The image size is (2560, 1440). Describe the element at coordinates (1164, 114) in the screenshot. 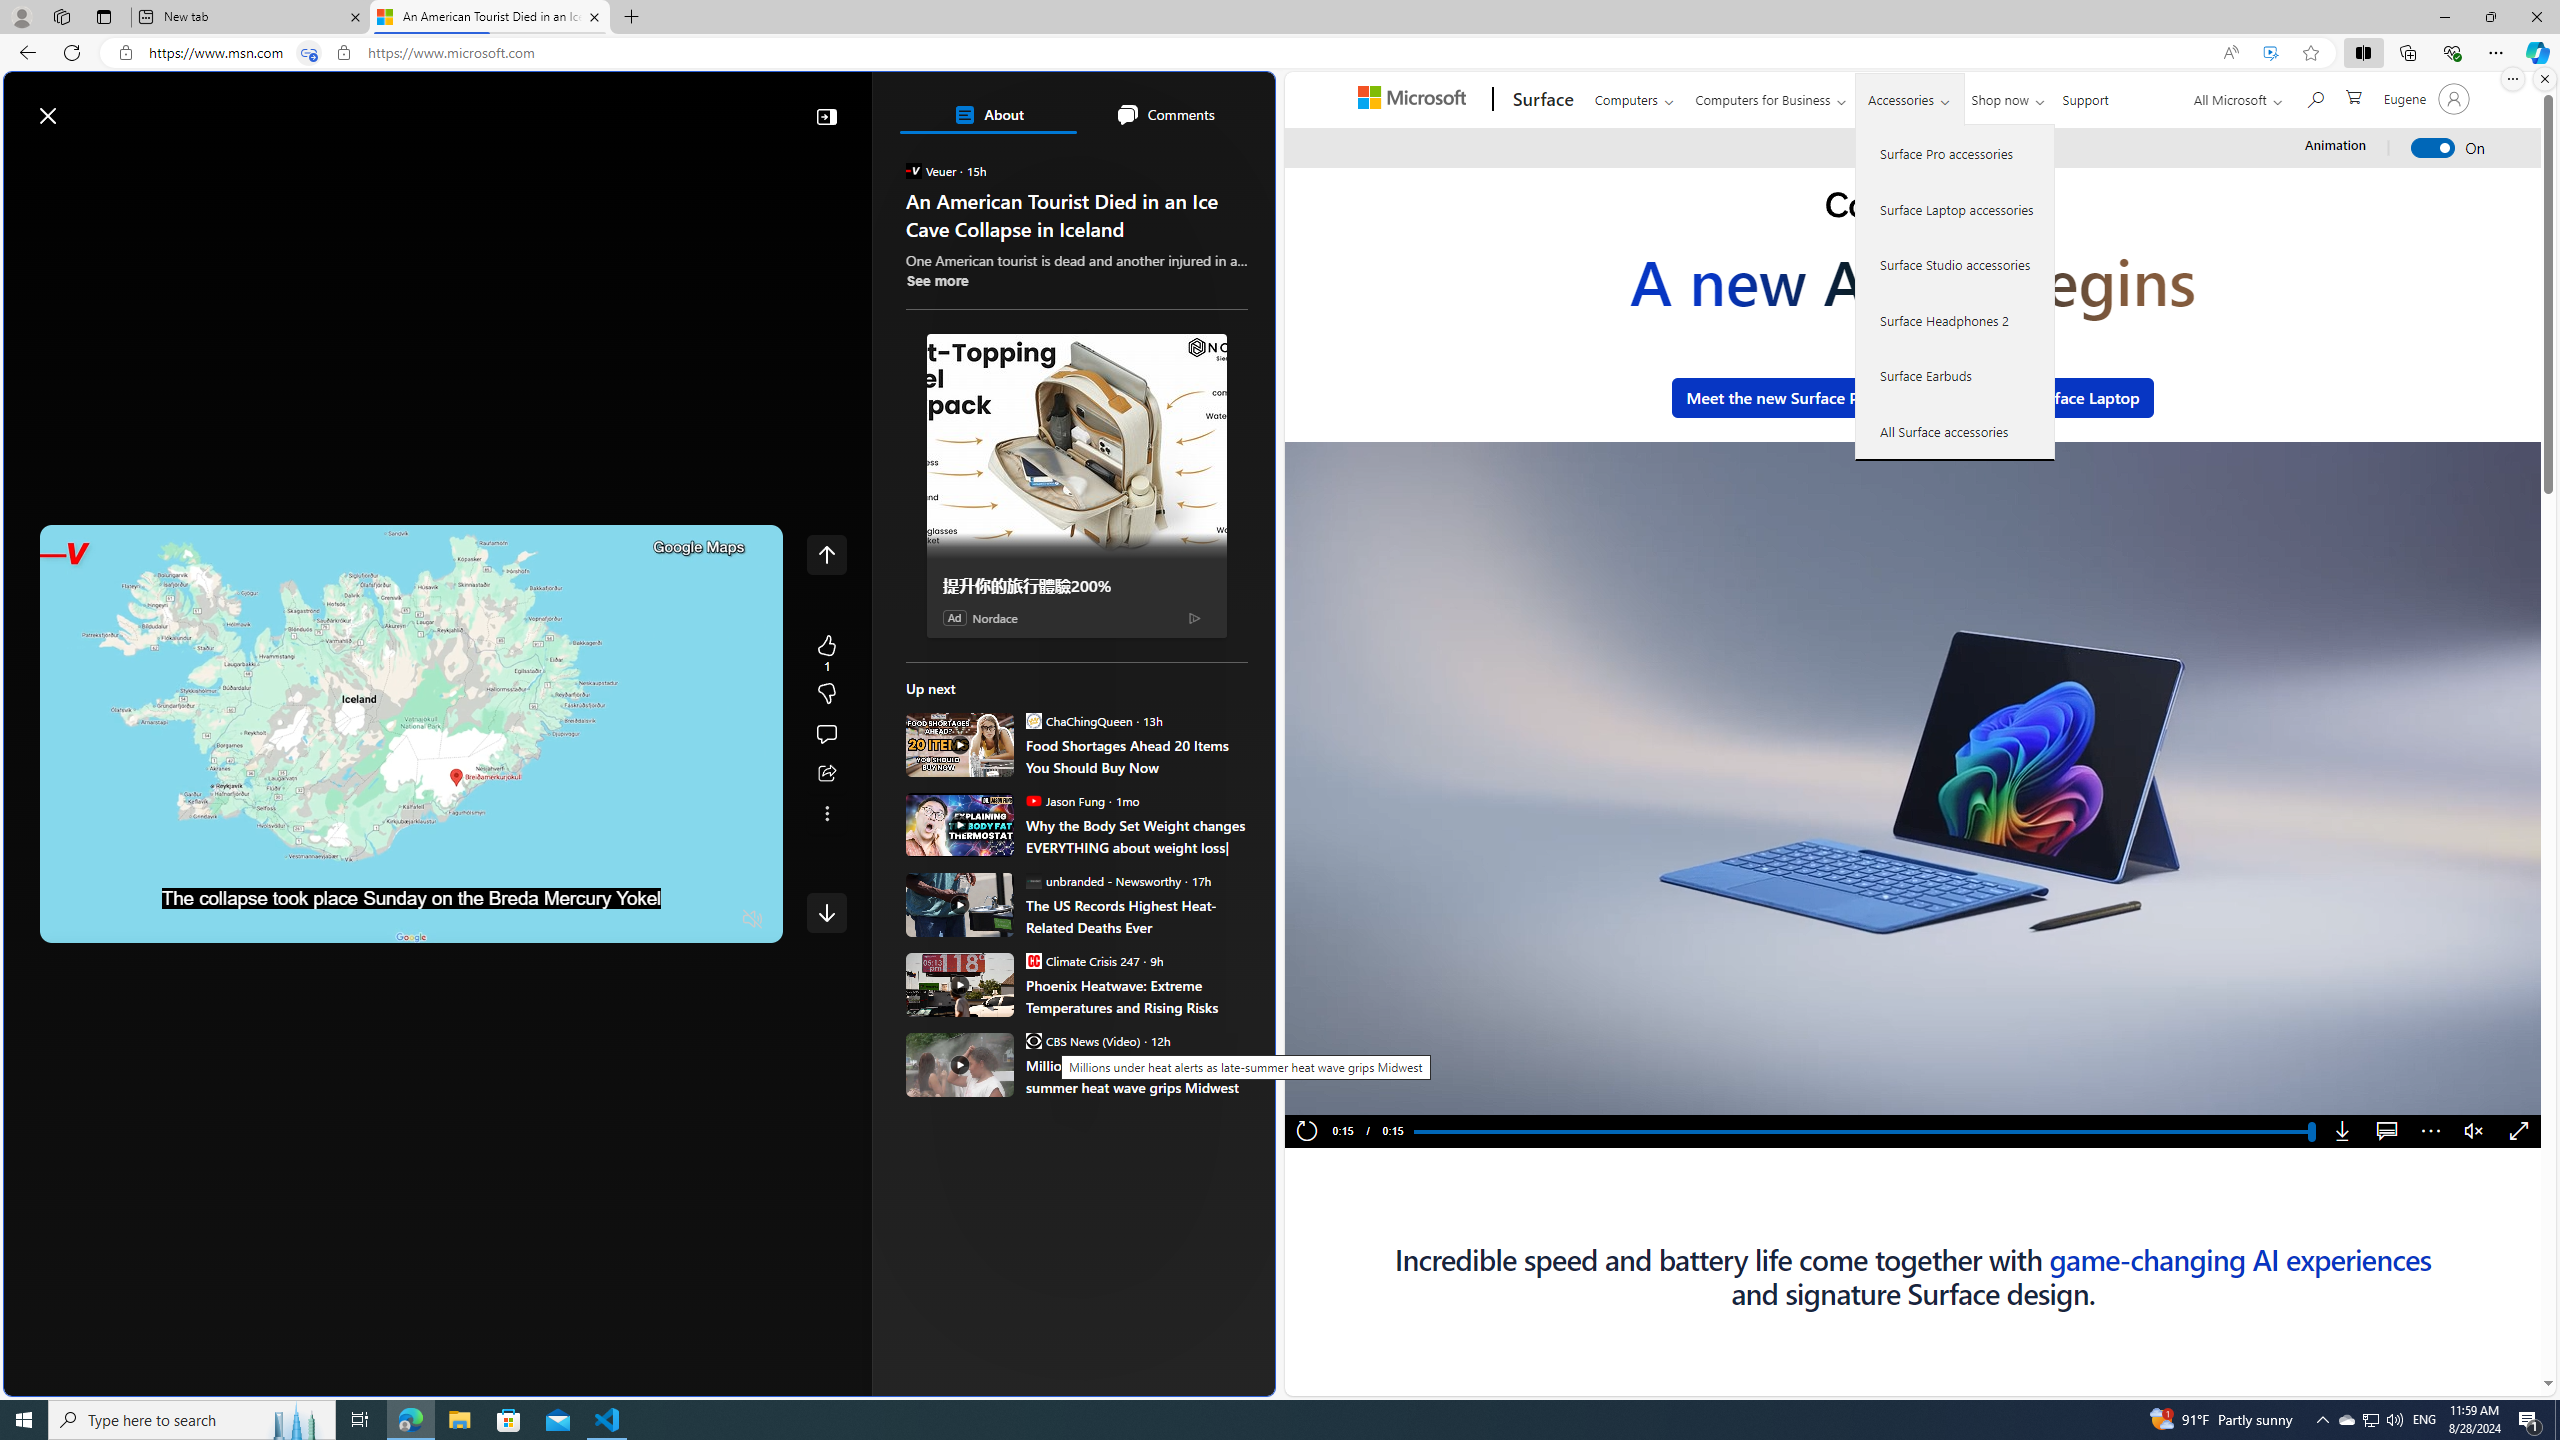

I see `Comments` at that location.